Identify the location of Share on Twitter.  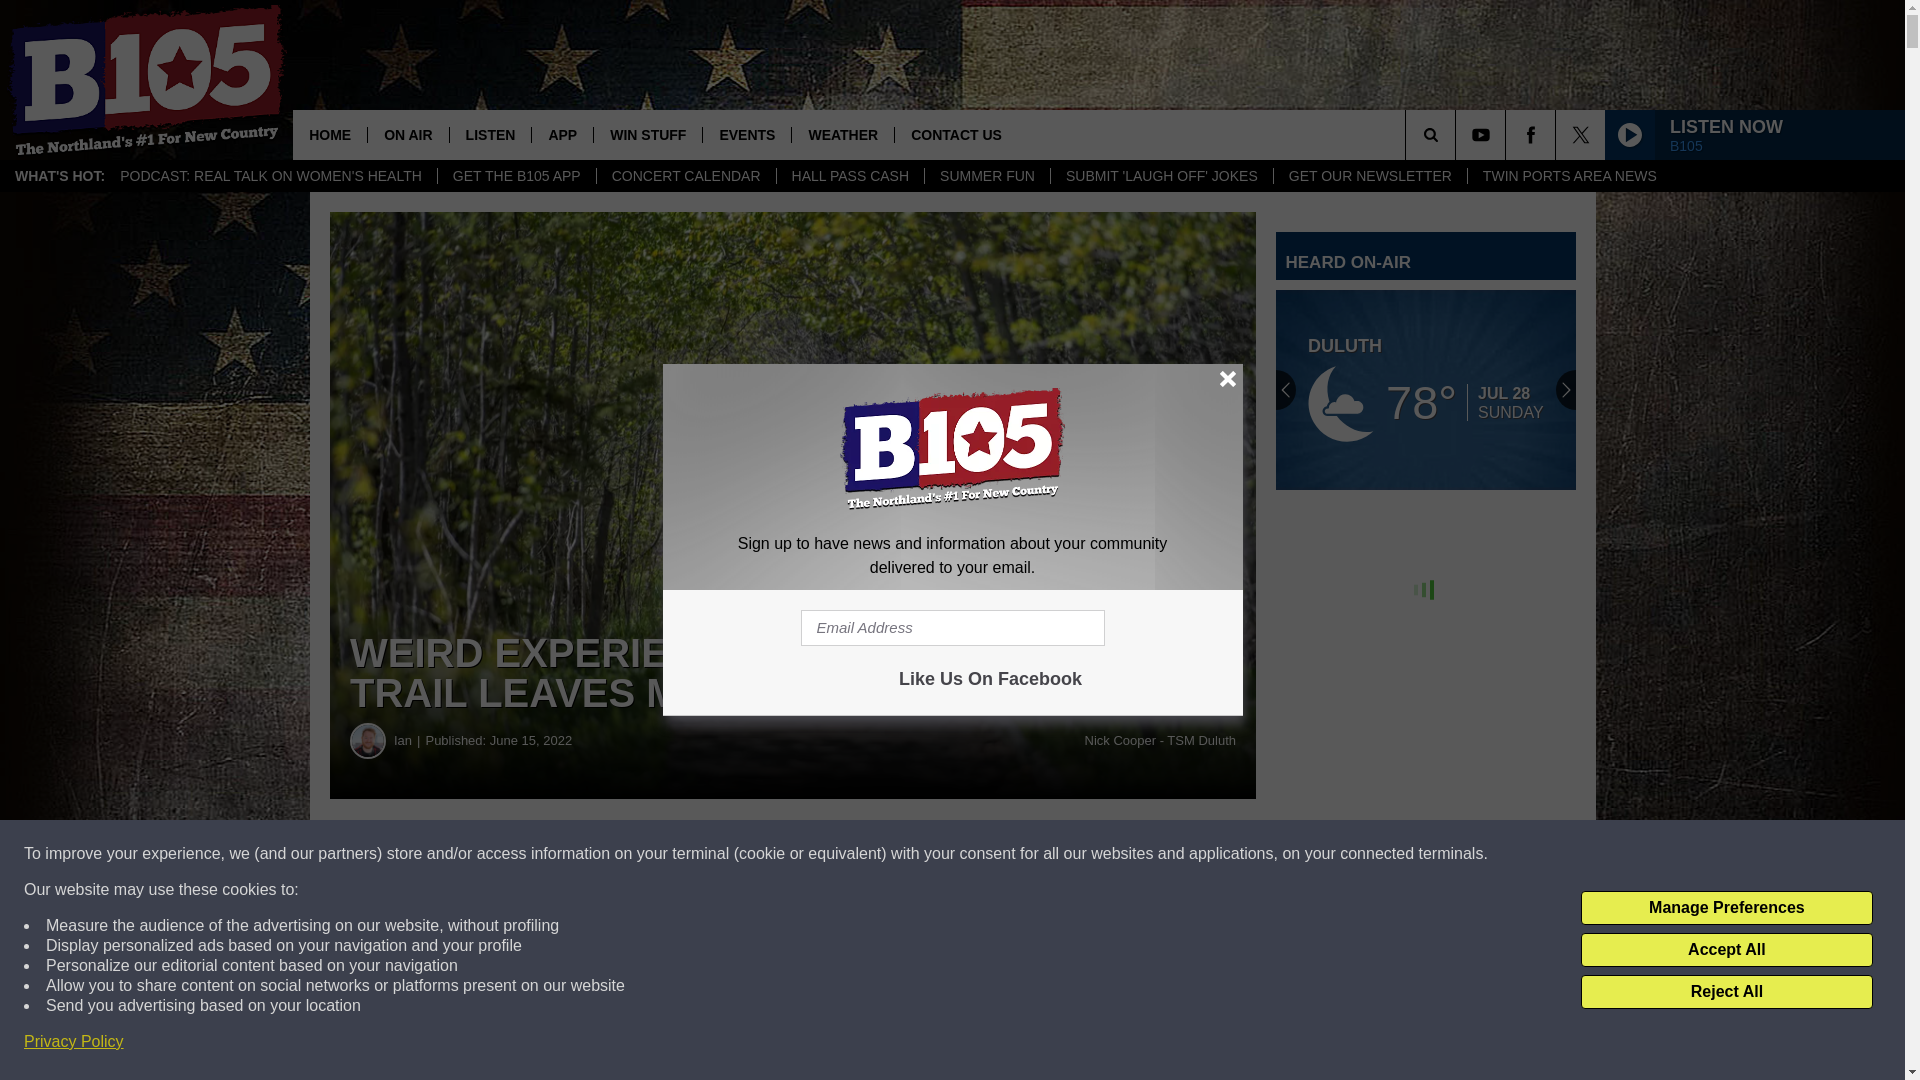
(978, 854).